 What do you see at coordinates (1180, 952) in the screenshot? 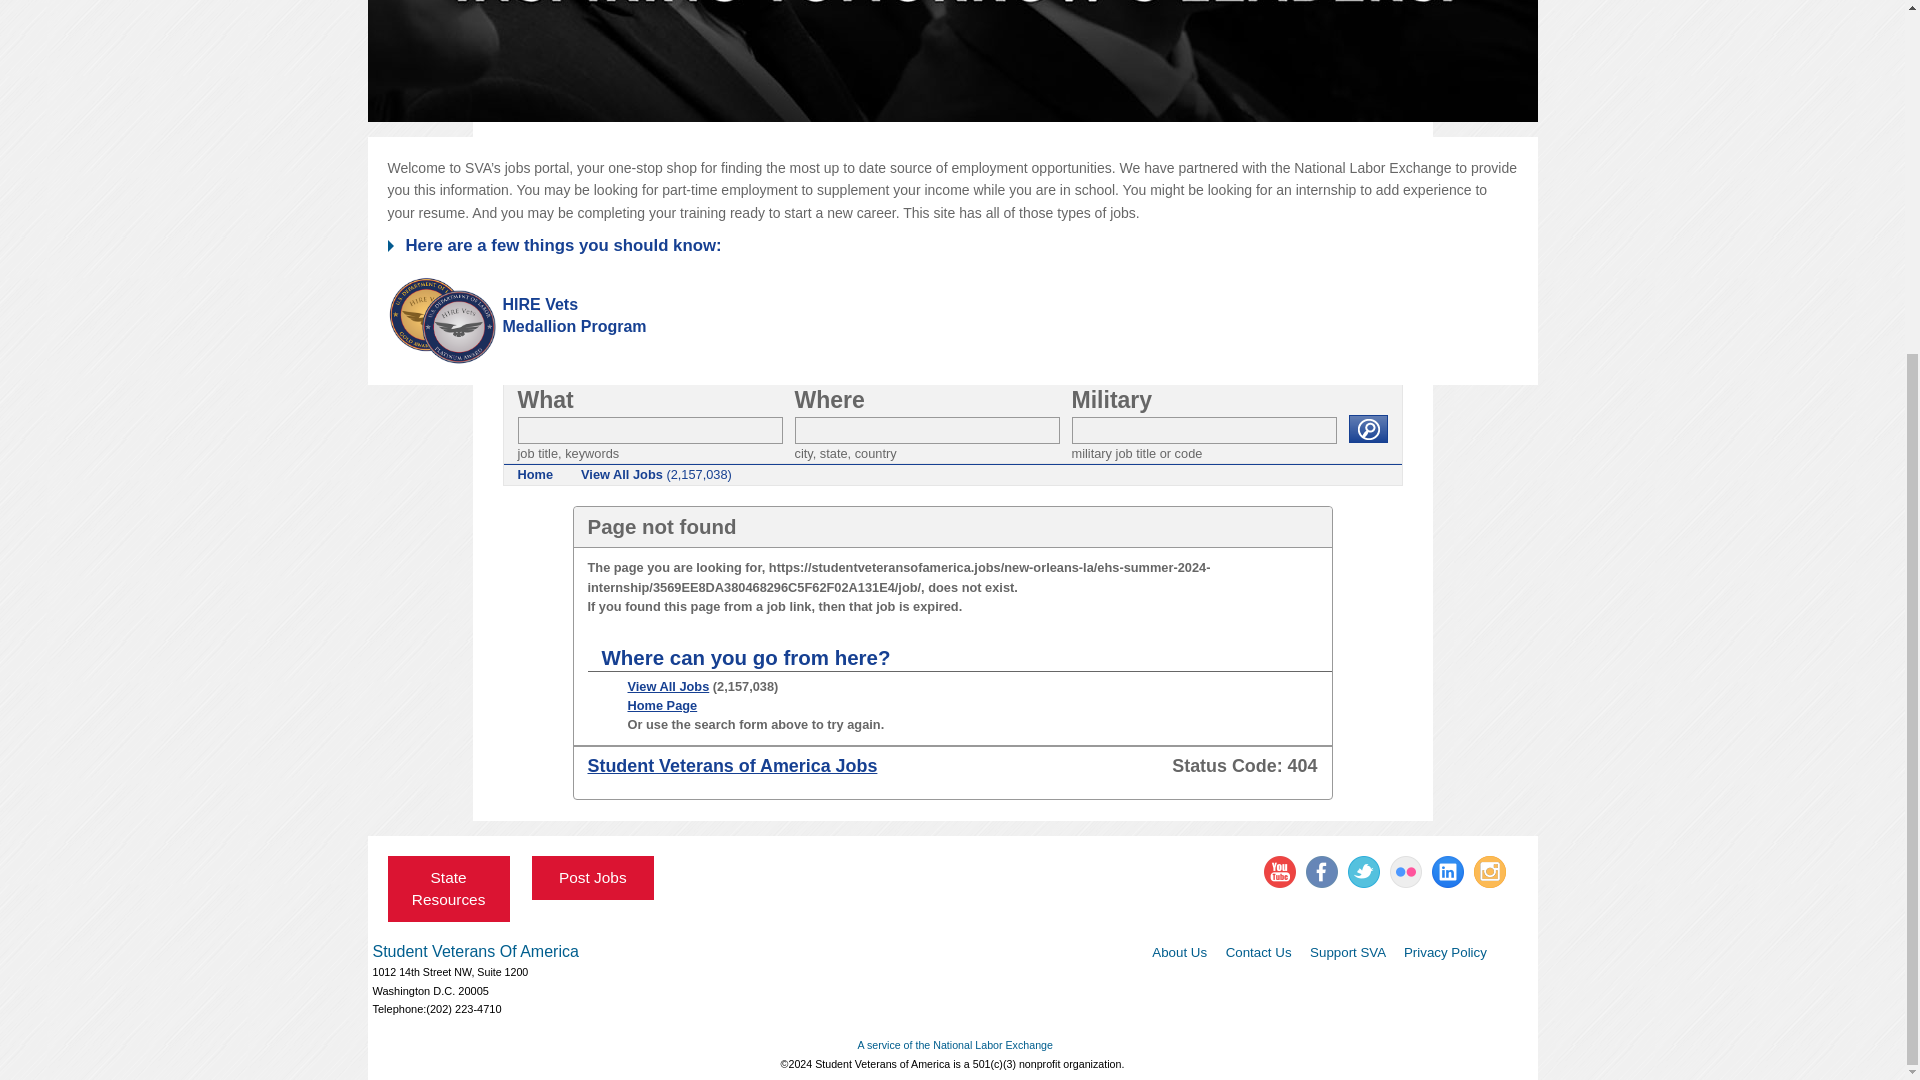
I see `About Us` at bounding box center [1180, 952].